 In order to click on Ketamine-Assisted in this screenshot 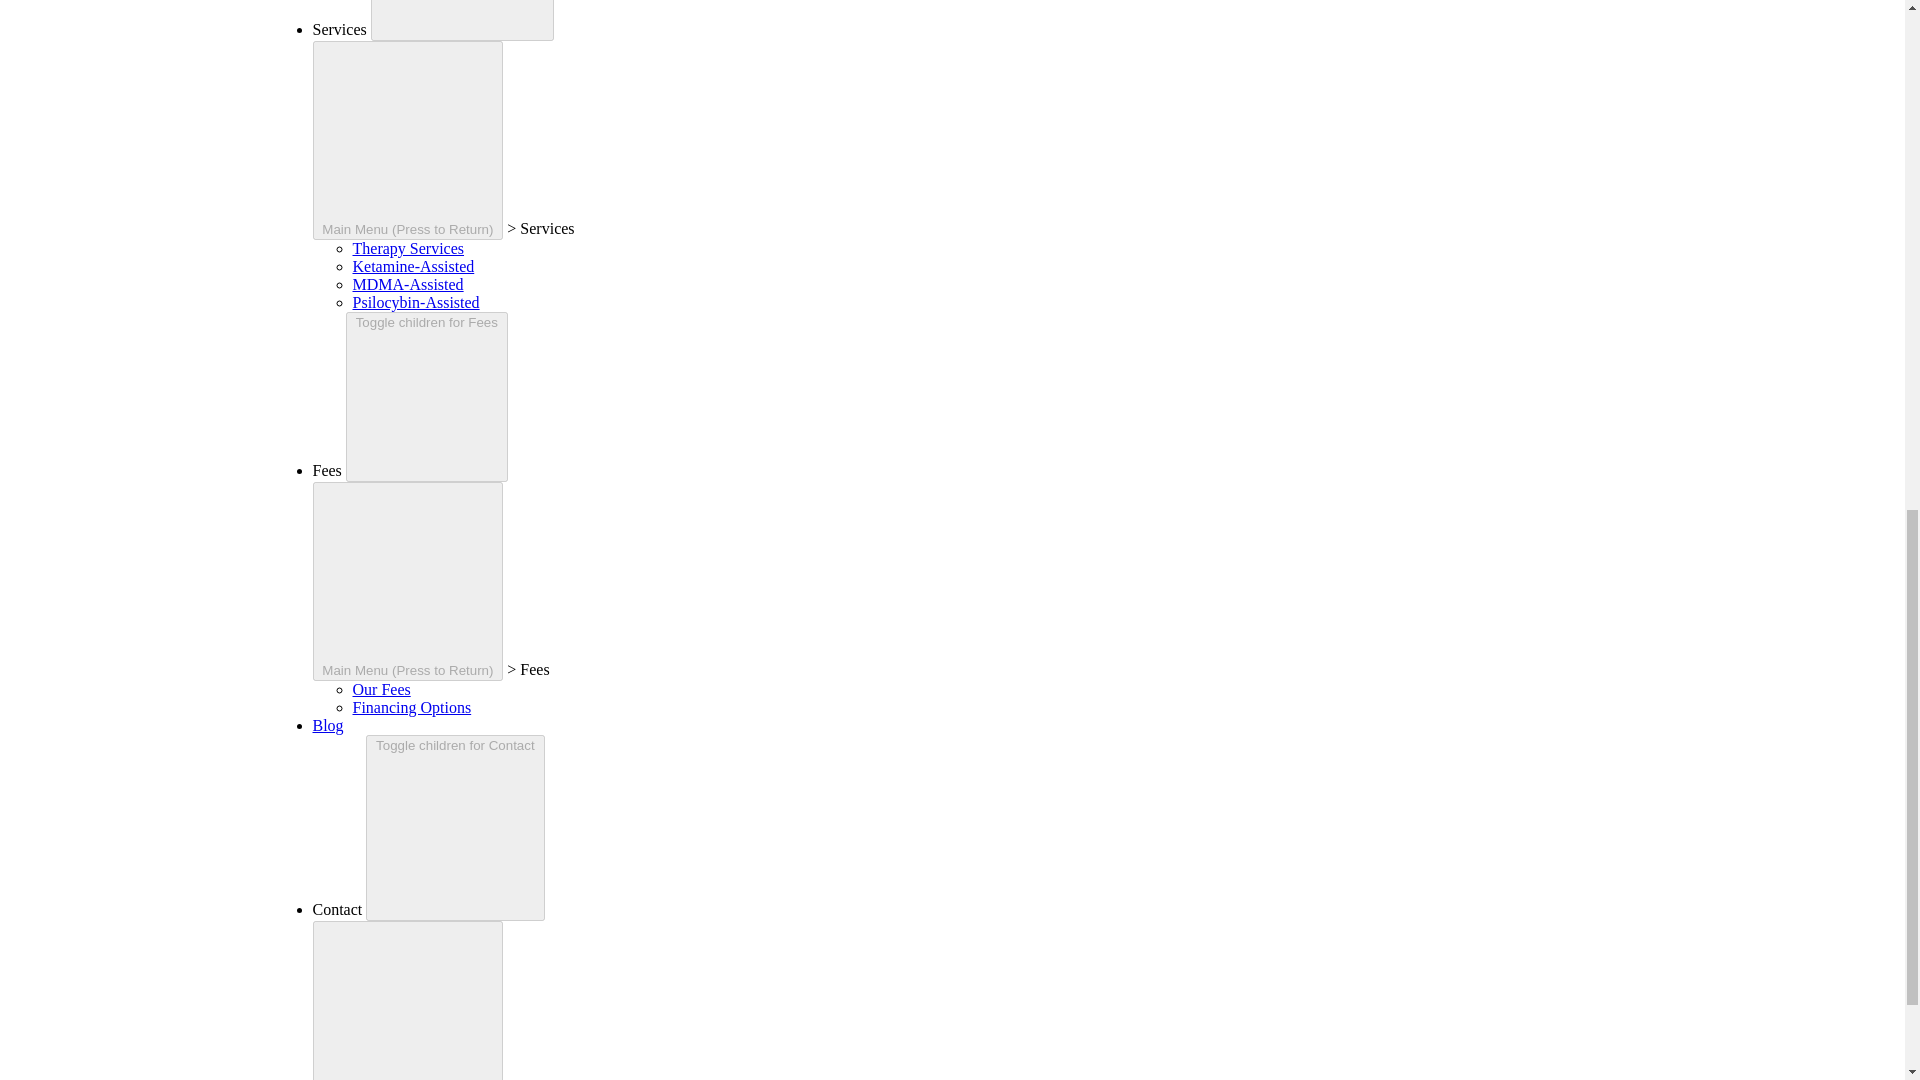, I will do `click(412, 266)`.